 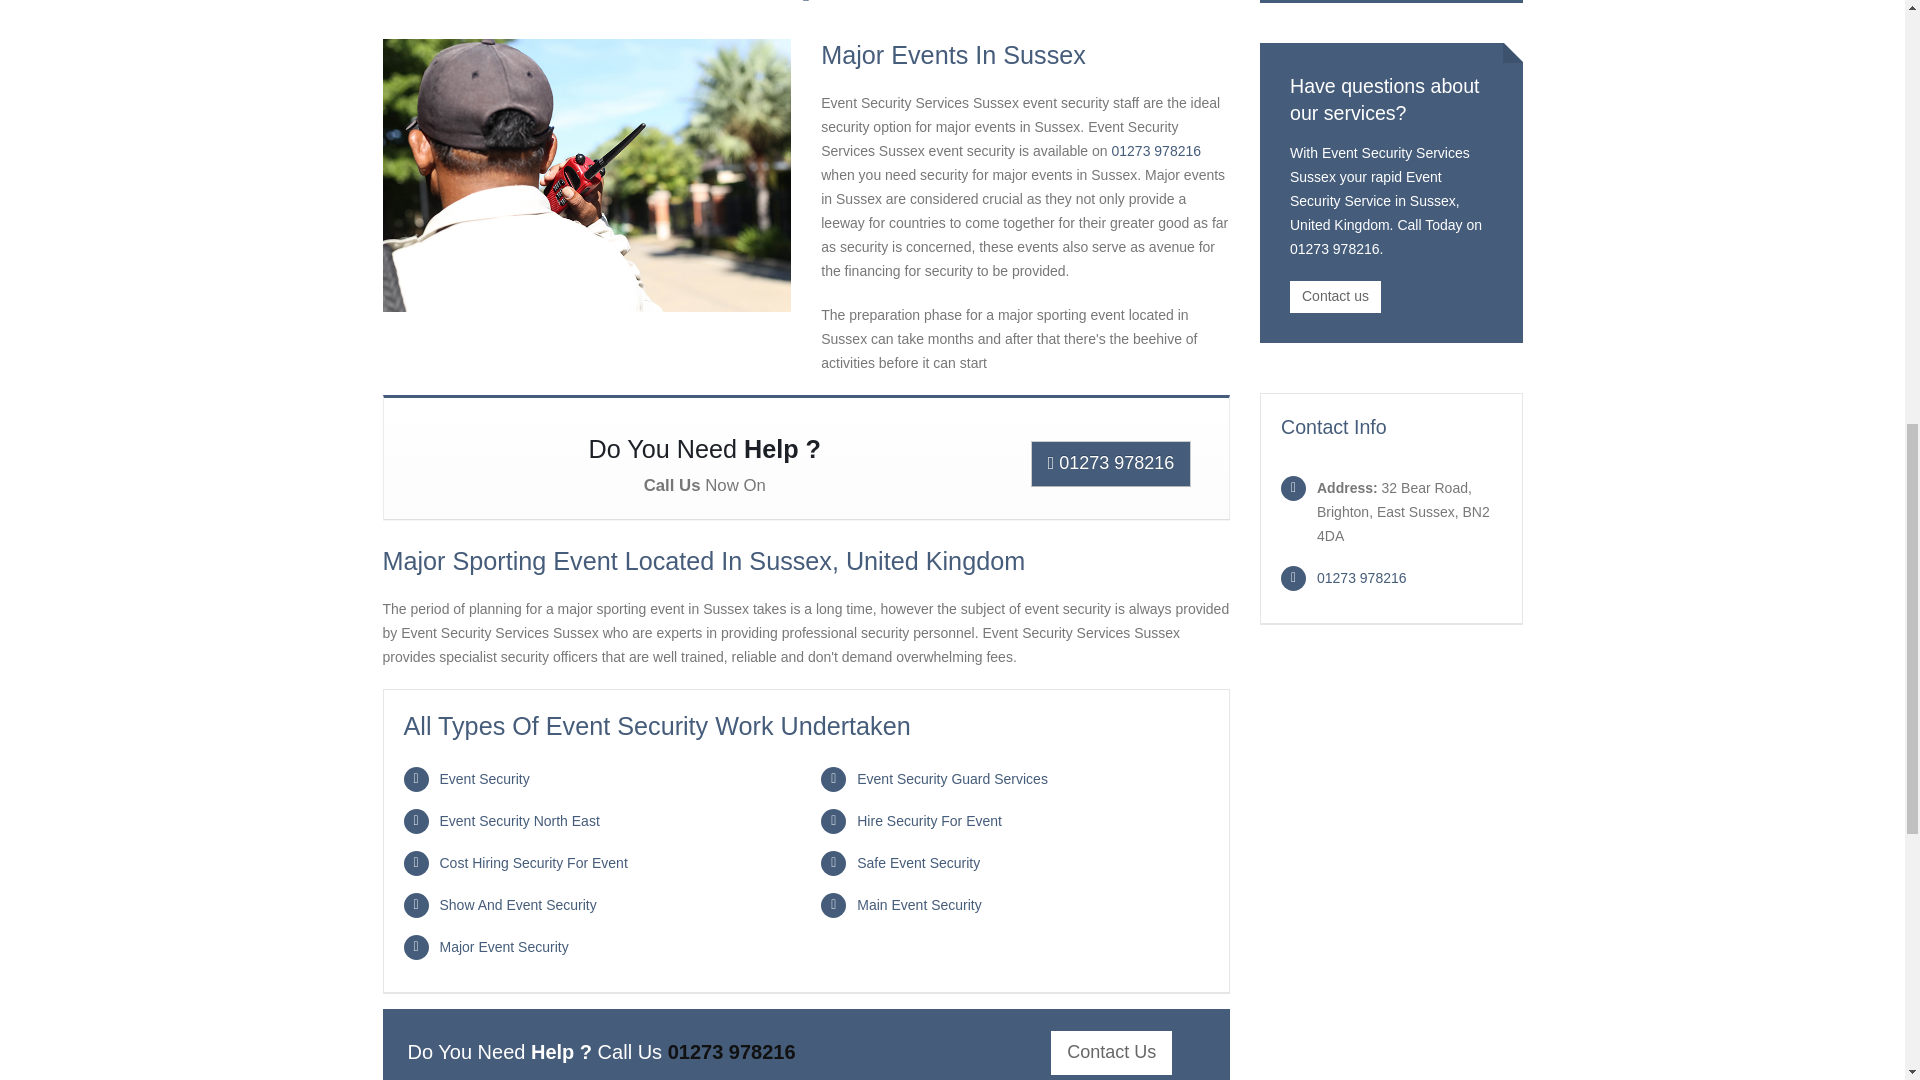 What do you see at coordinates (1112, 464) in the screenshot?
I see `01273 978216` at bounding box center [1112, 464].